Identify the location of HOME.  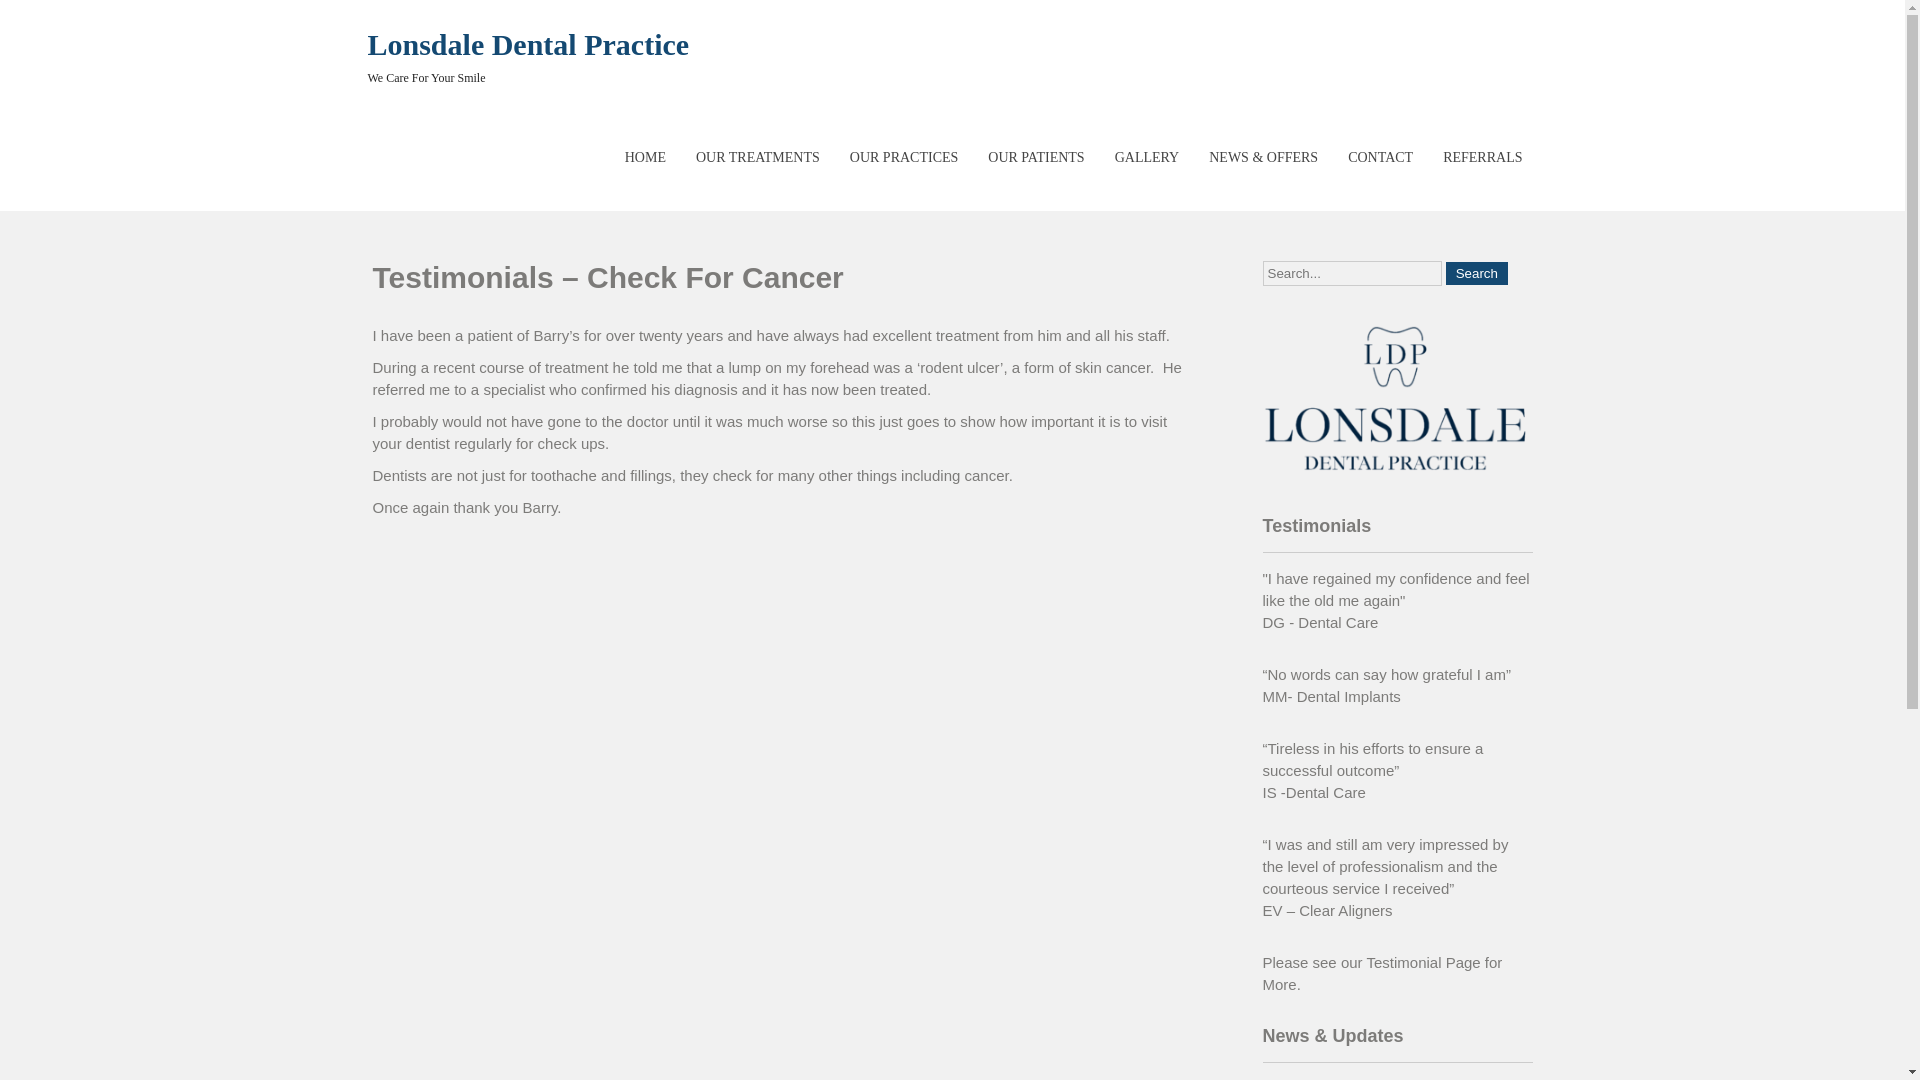
(644, 158).